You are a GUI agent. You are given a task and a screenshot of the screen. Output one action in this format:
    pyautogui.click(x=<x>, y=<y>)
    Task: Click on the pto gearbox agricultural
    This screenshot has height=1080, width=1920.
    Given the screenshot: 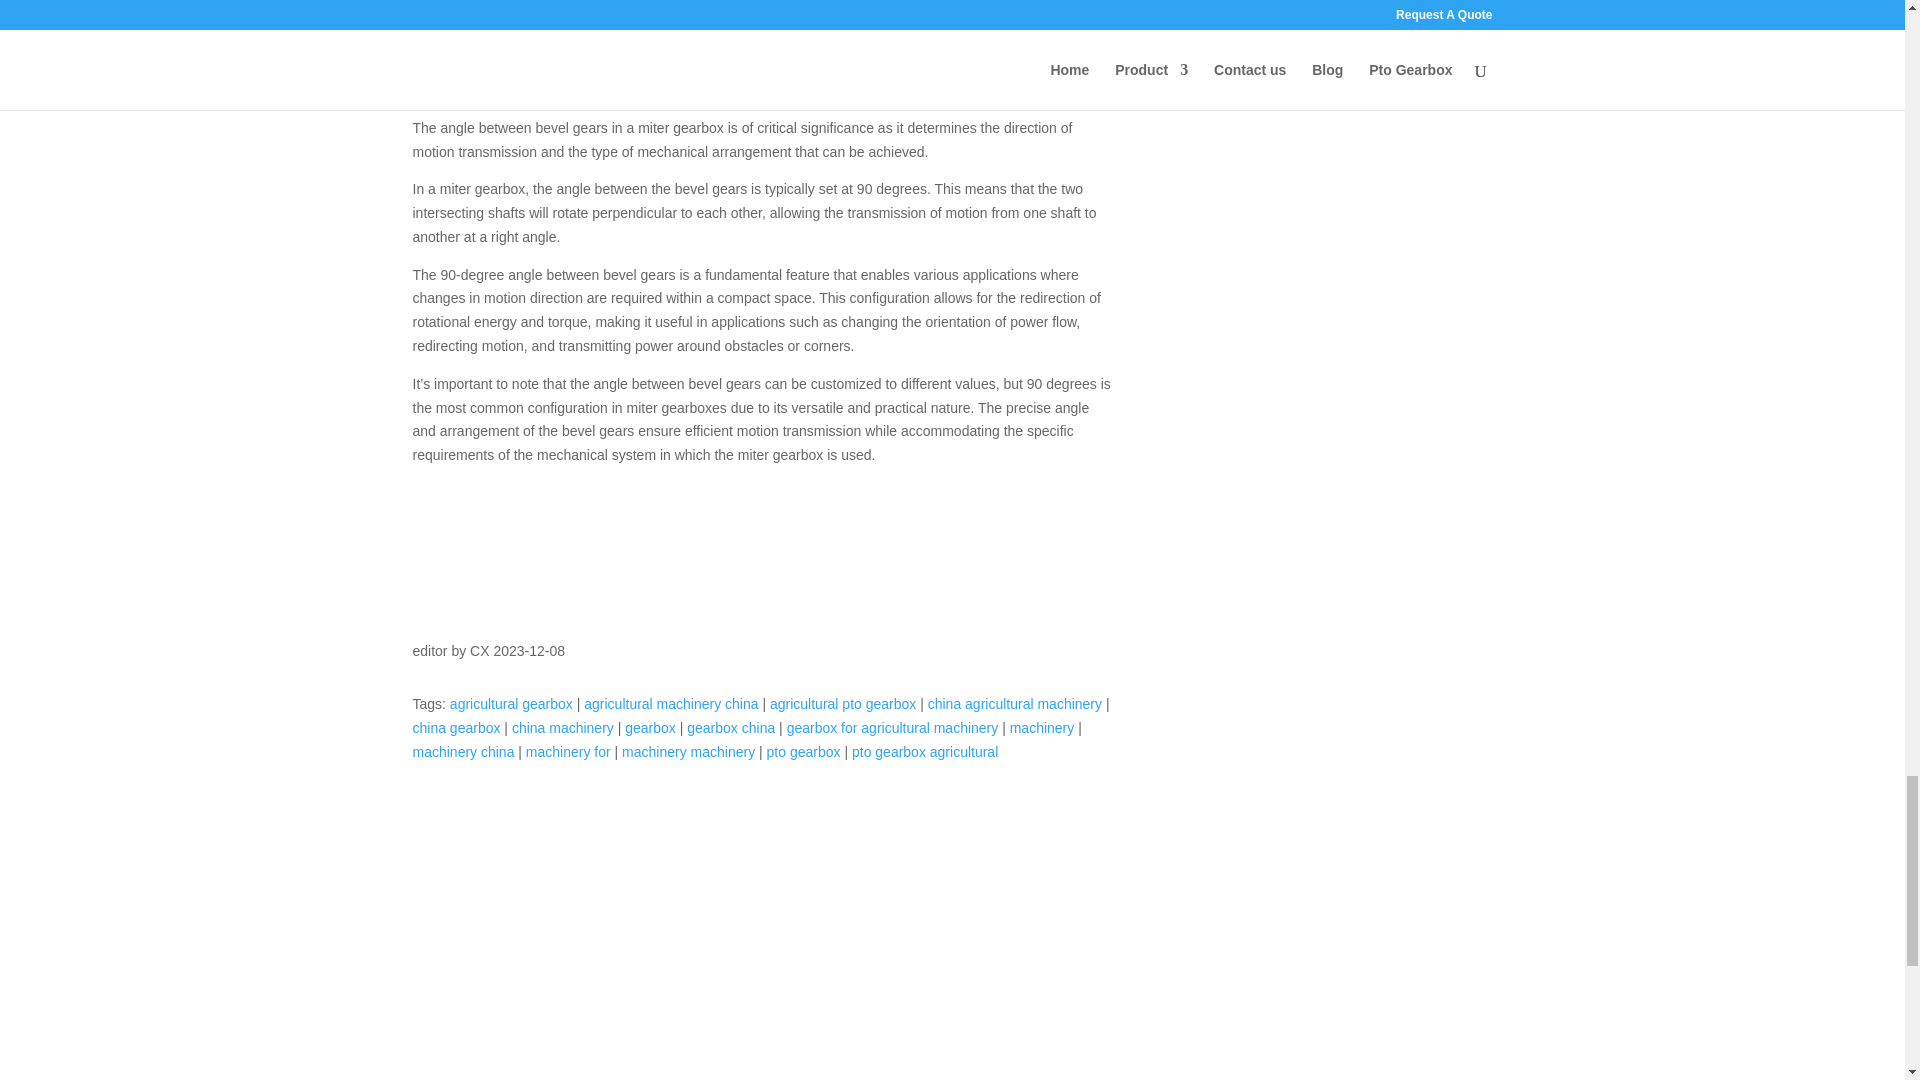 What is the action you would take?
    pyautogui.click(x=925, y=752)
    